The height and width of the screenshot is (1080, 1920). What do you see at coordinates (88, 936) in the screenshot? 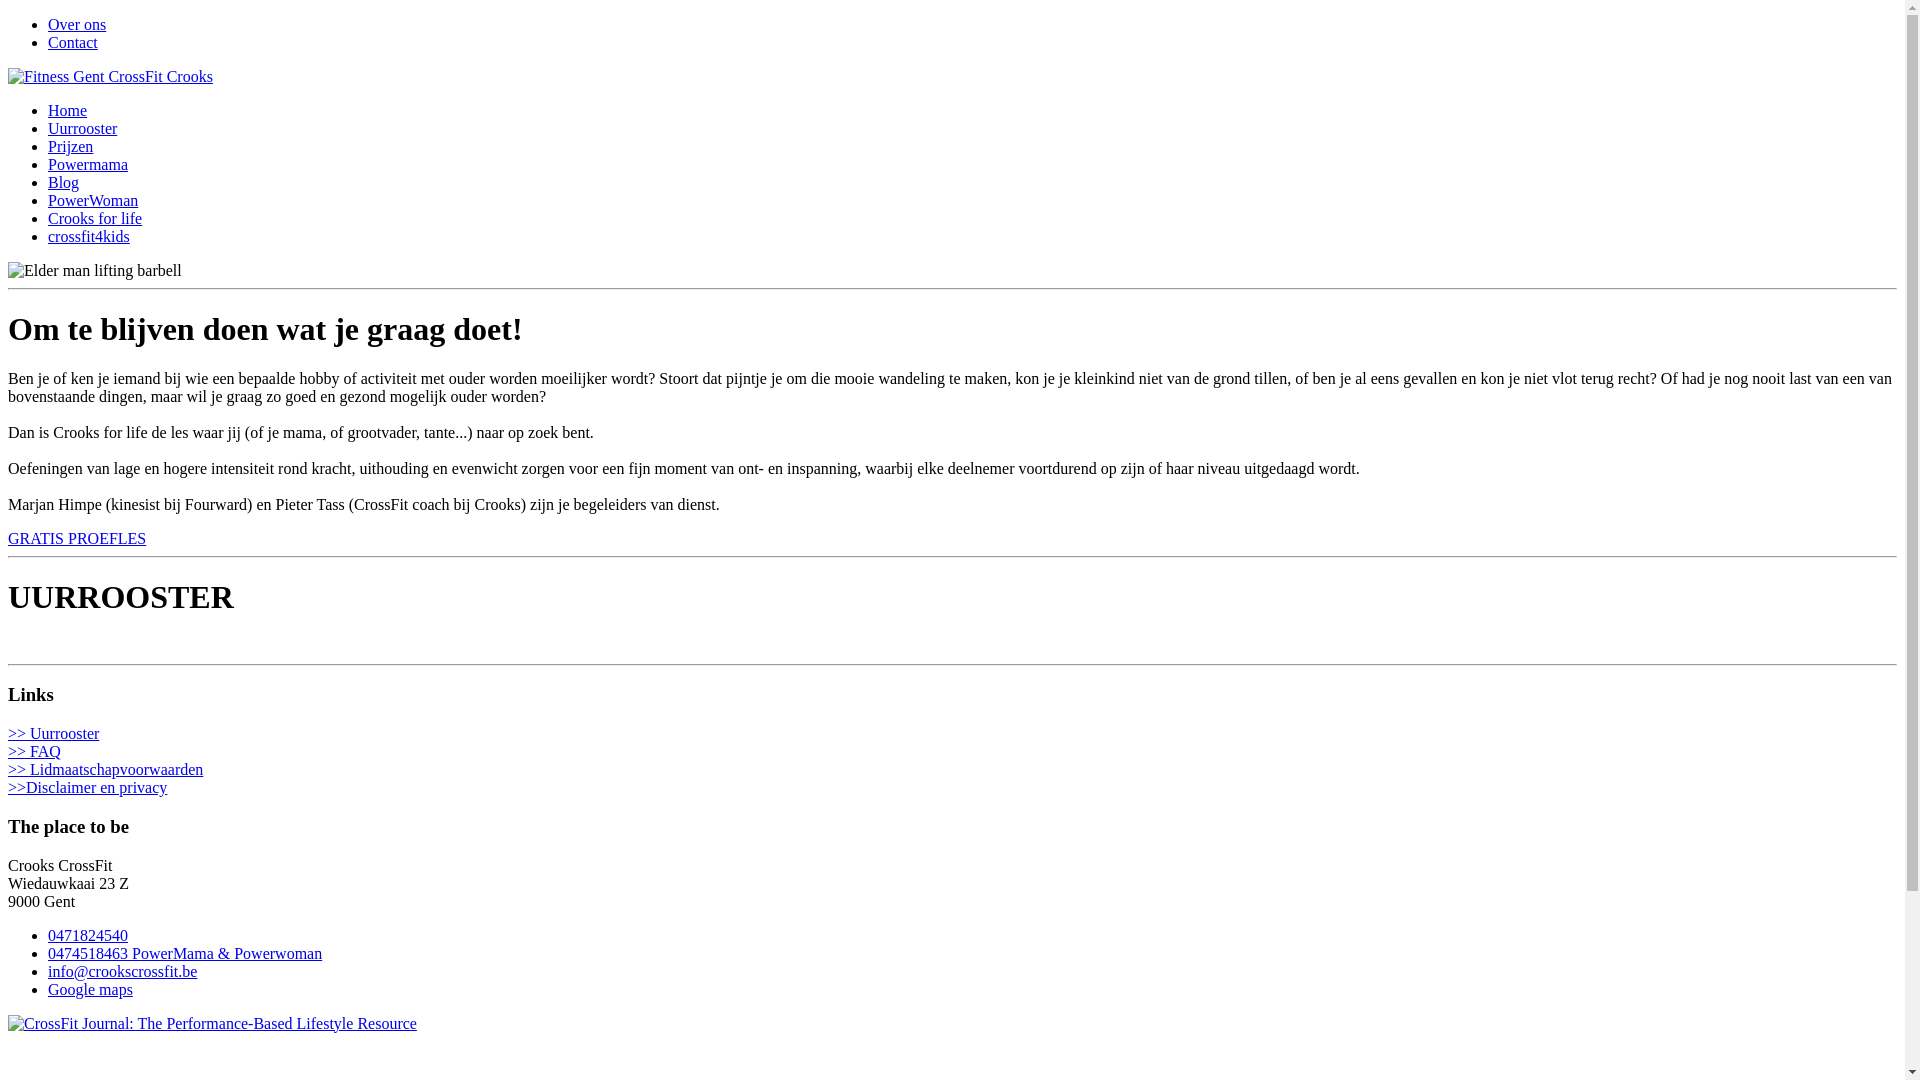
I see `0471824540` at bounding box center [88, 936].